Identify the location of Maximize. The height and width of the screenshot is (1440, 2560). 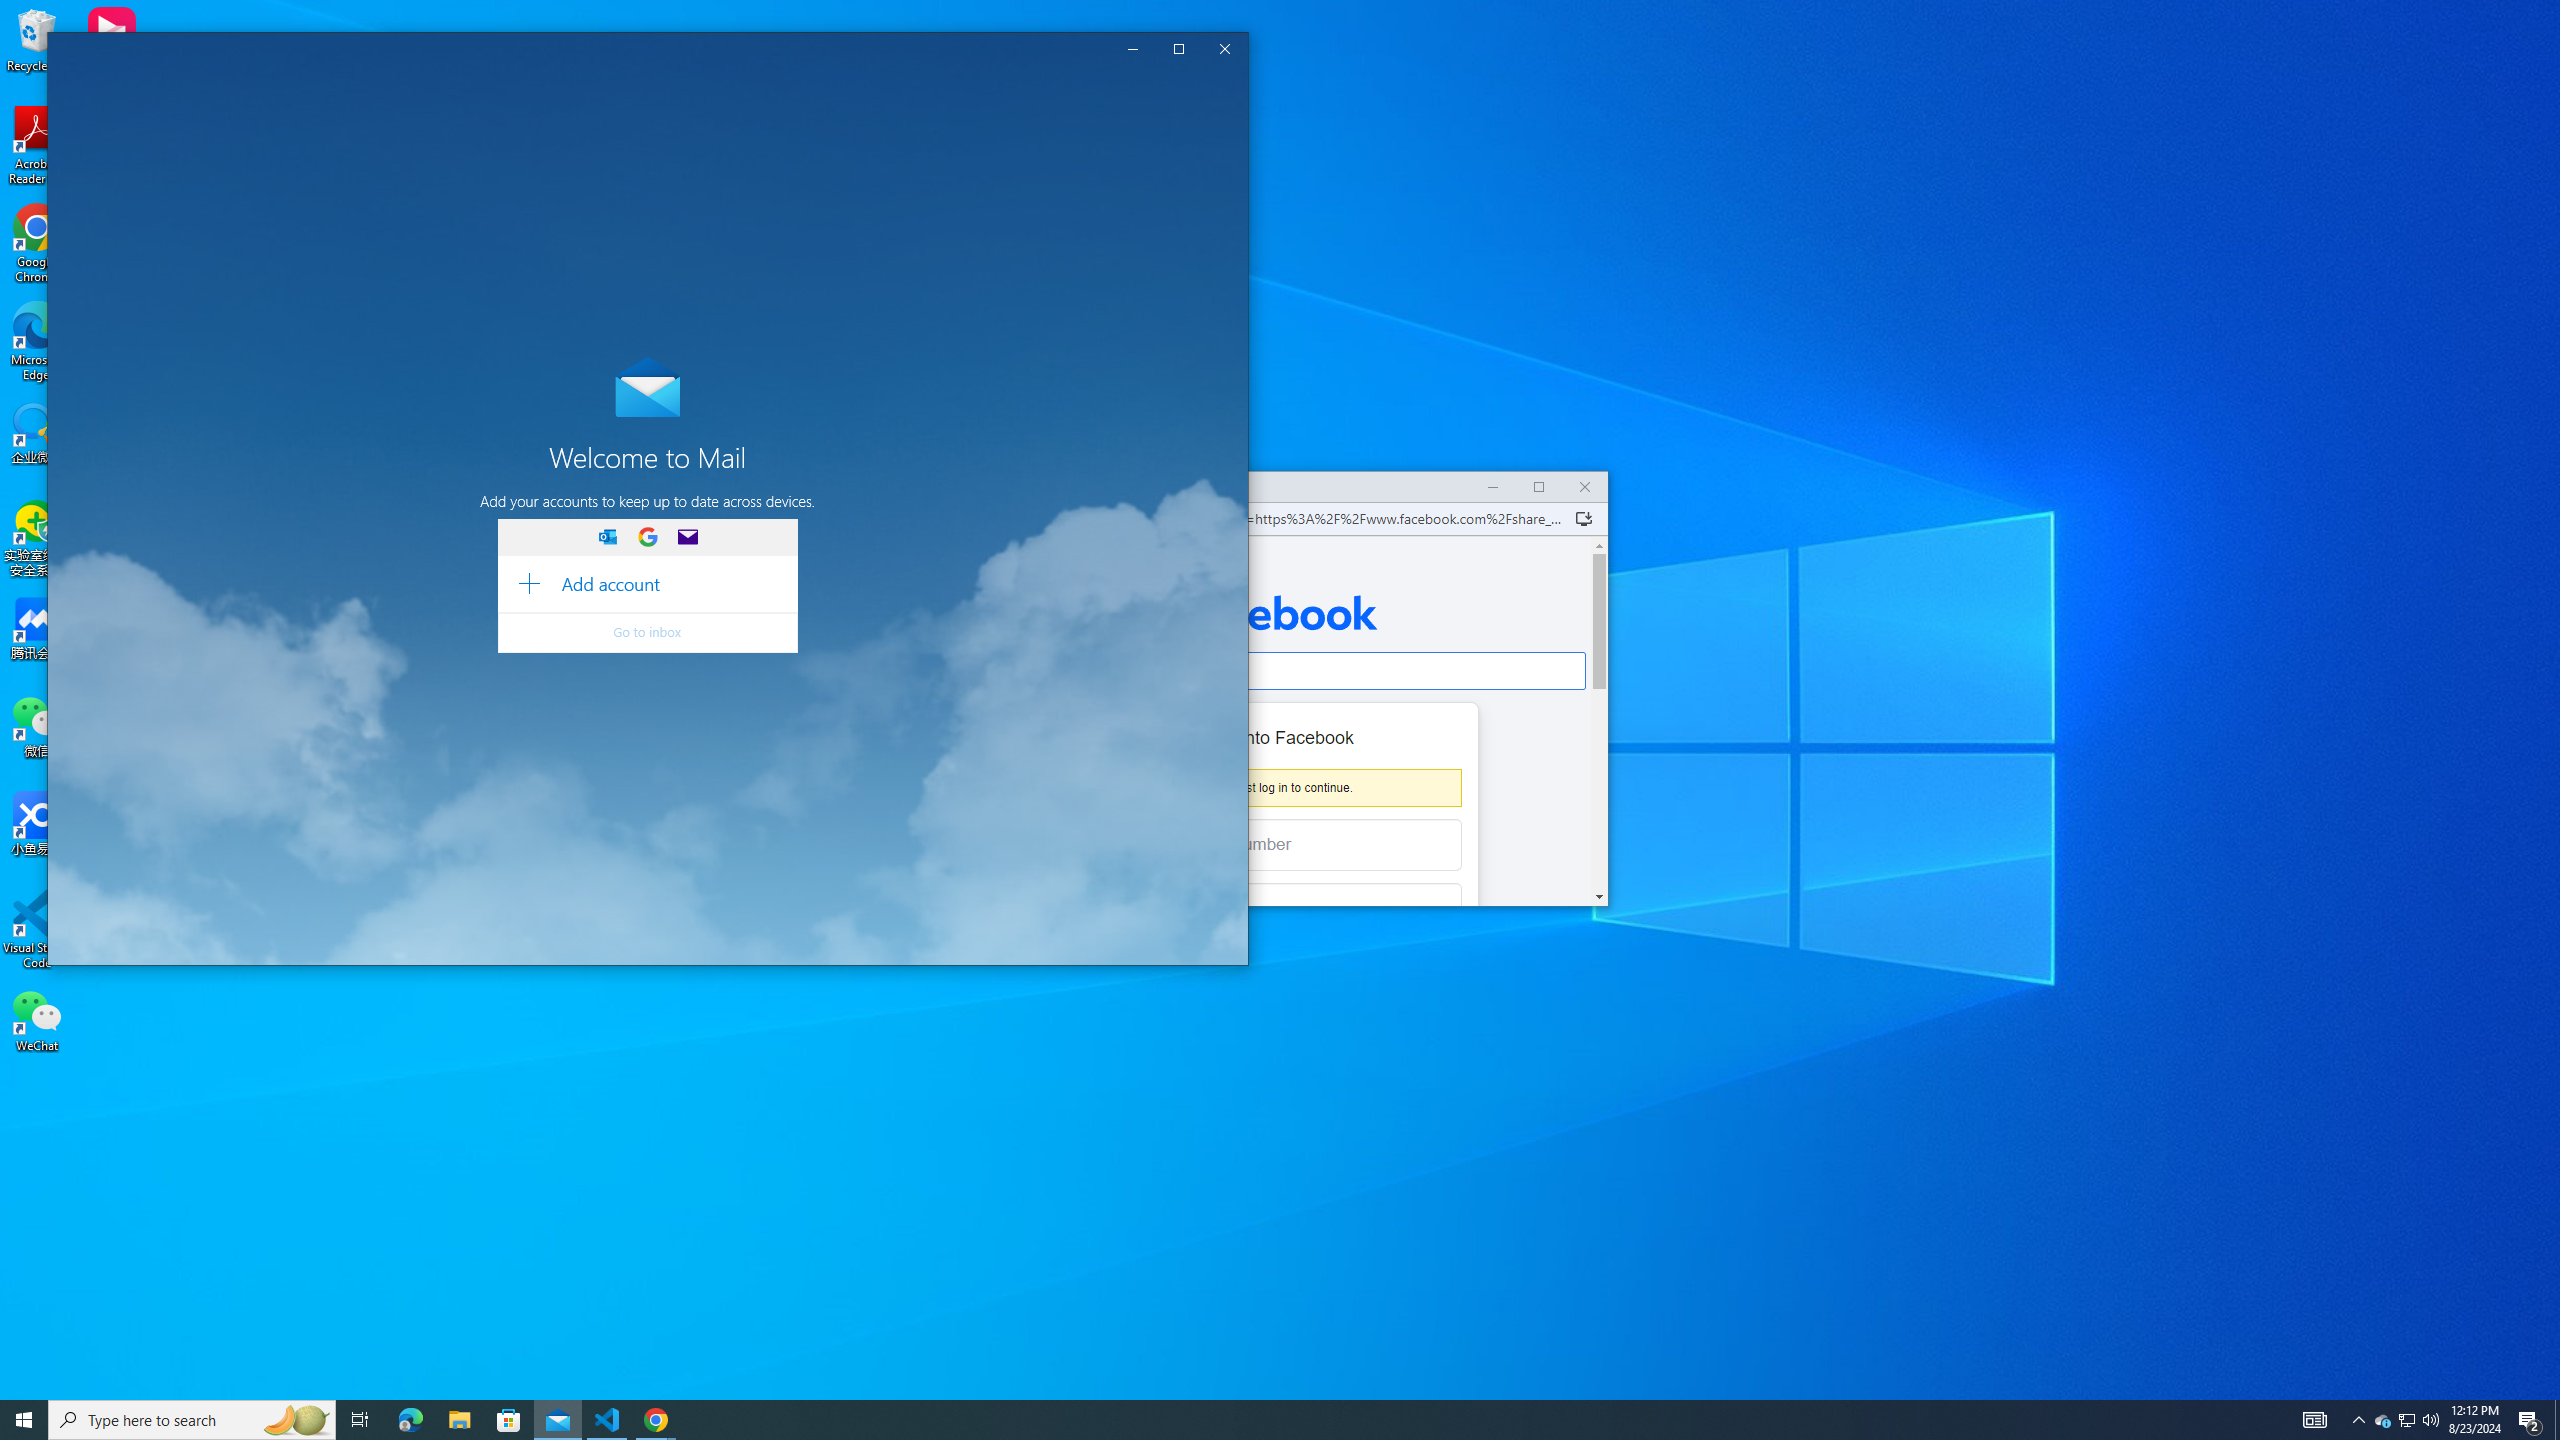
(360, 1420).